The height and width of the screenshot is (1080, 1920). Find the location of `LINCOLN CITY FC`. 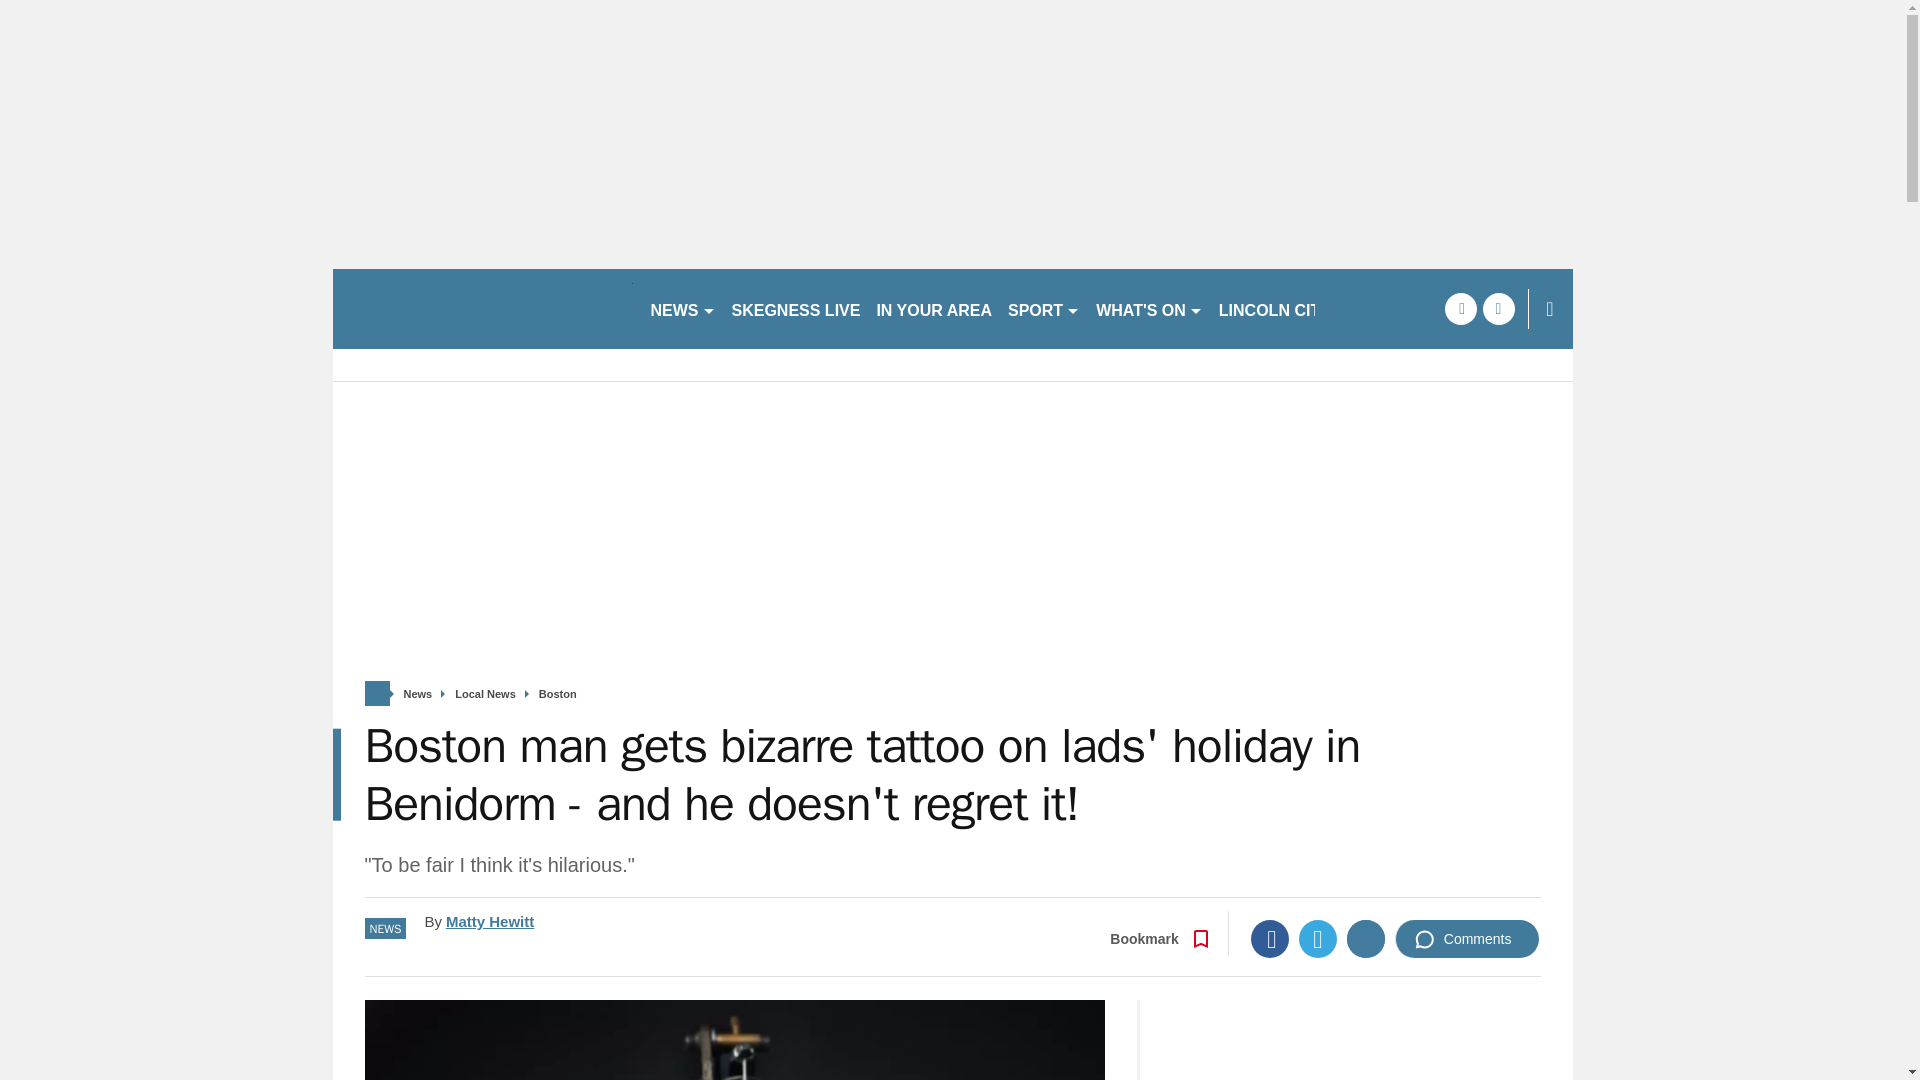

LINCOLN CITY FC is located at coordinates (1287, 308).